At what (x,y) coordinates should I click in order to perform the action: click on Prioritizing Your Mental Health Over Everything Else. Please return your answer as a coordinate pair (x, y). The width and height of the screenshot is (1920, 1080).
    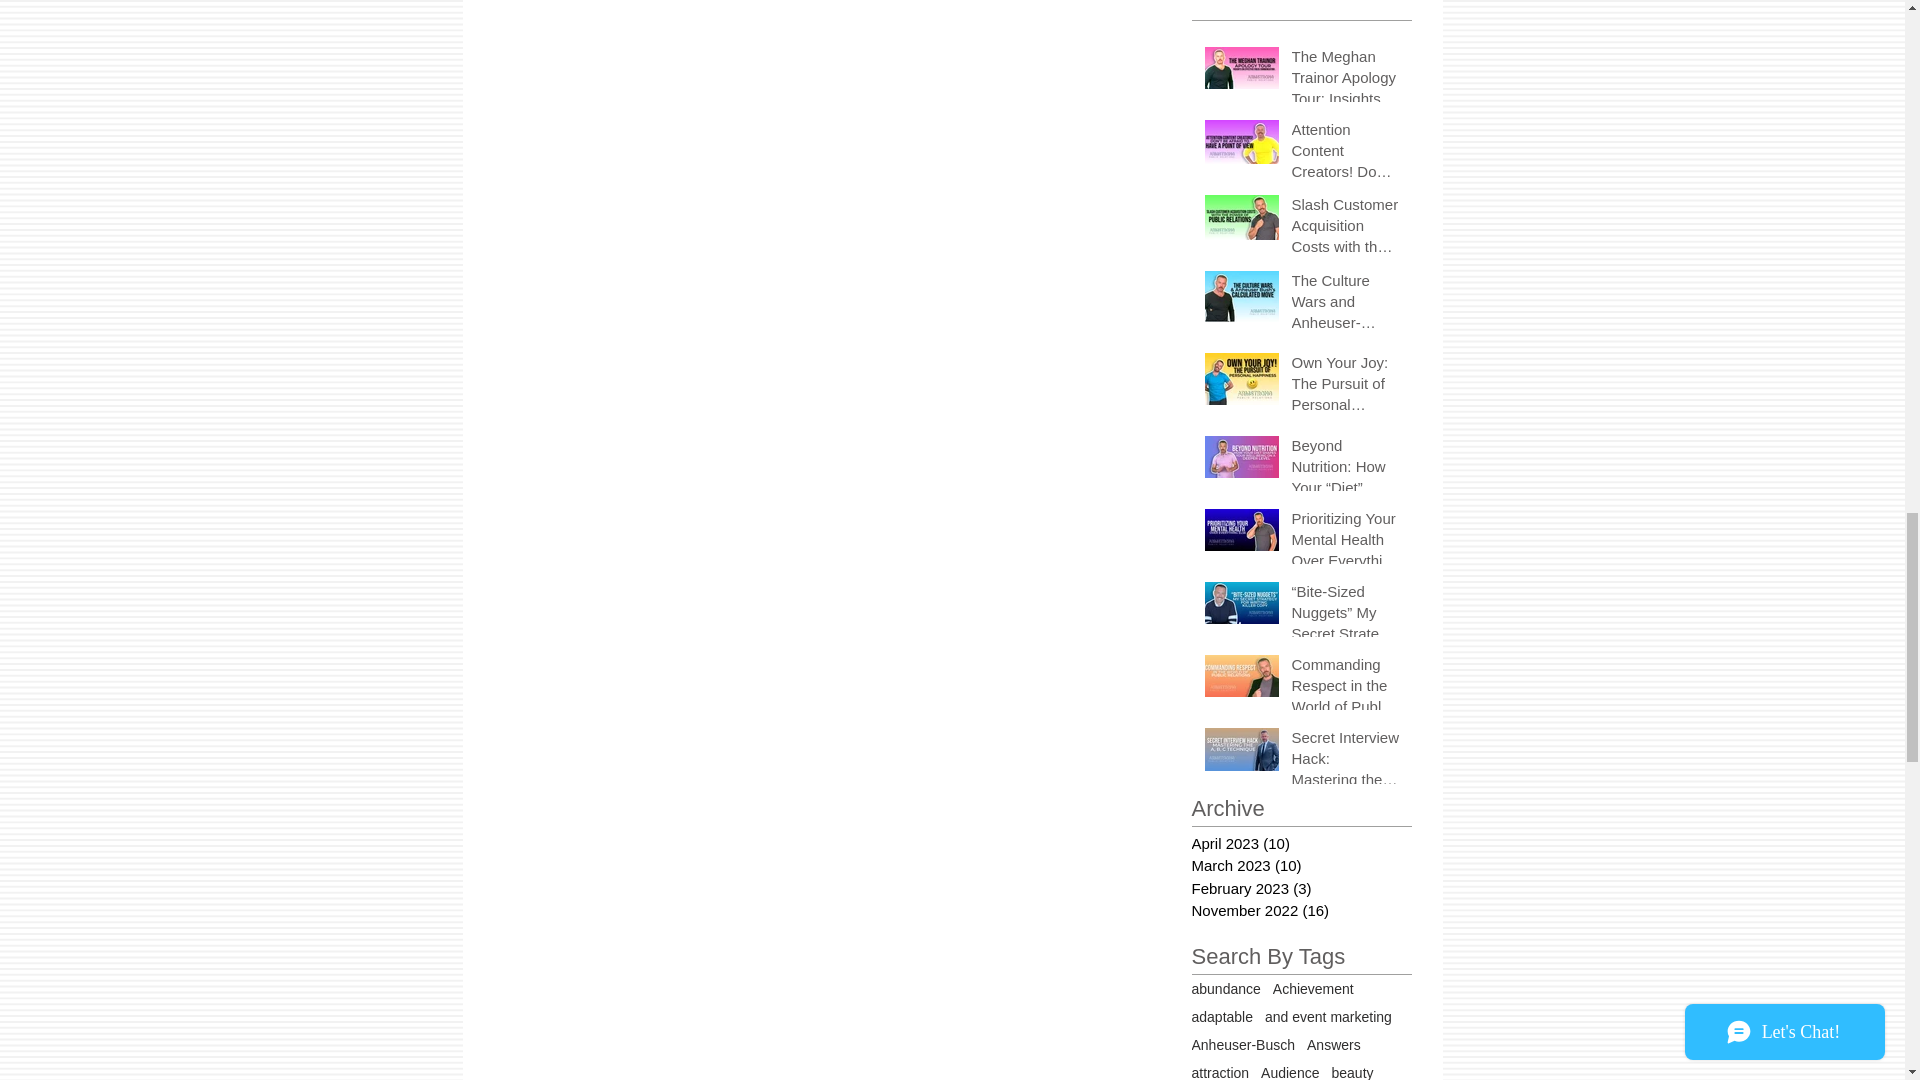
    Looking at the image, I should click on (1346, 542).